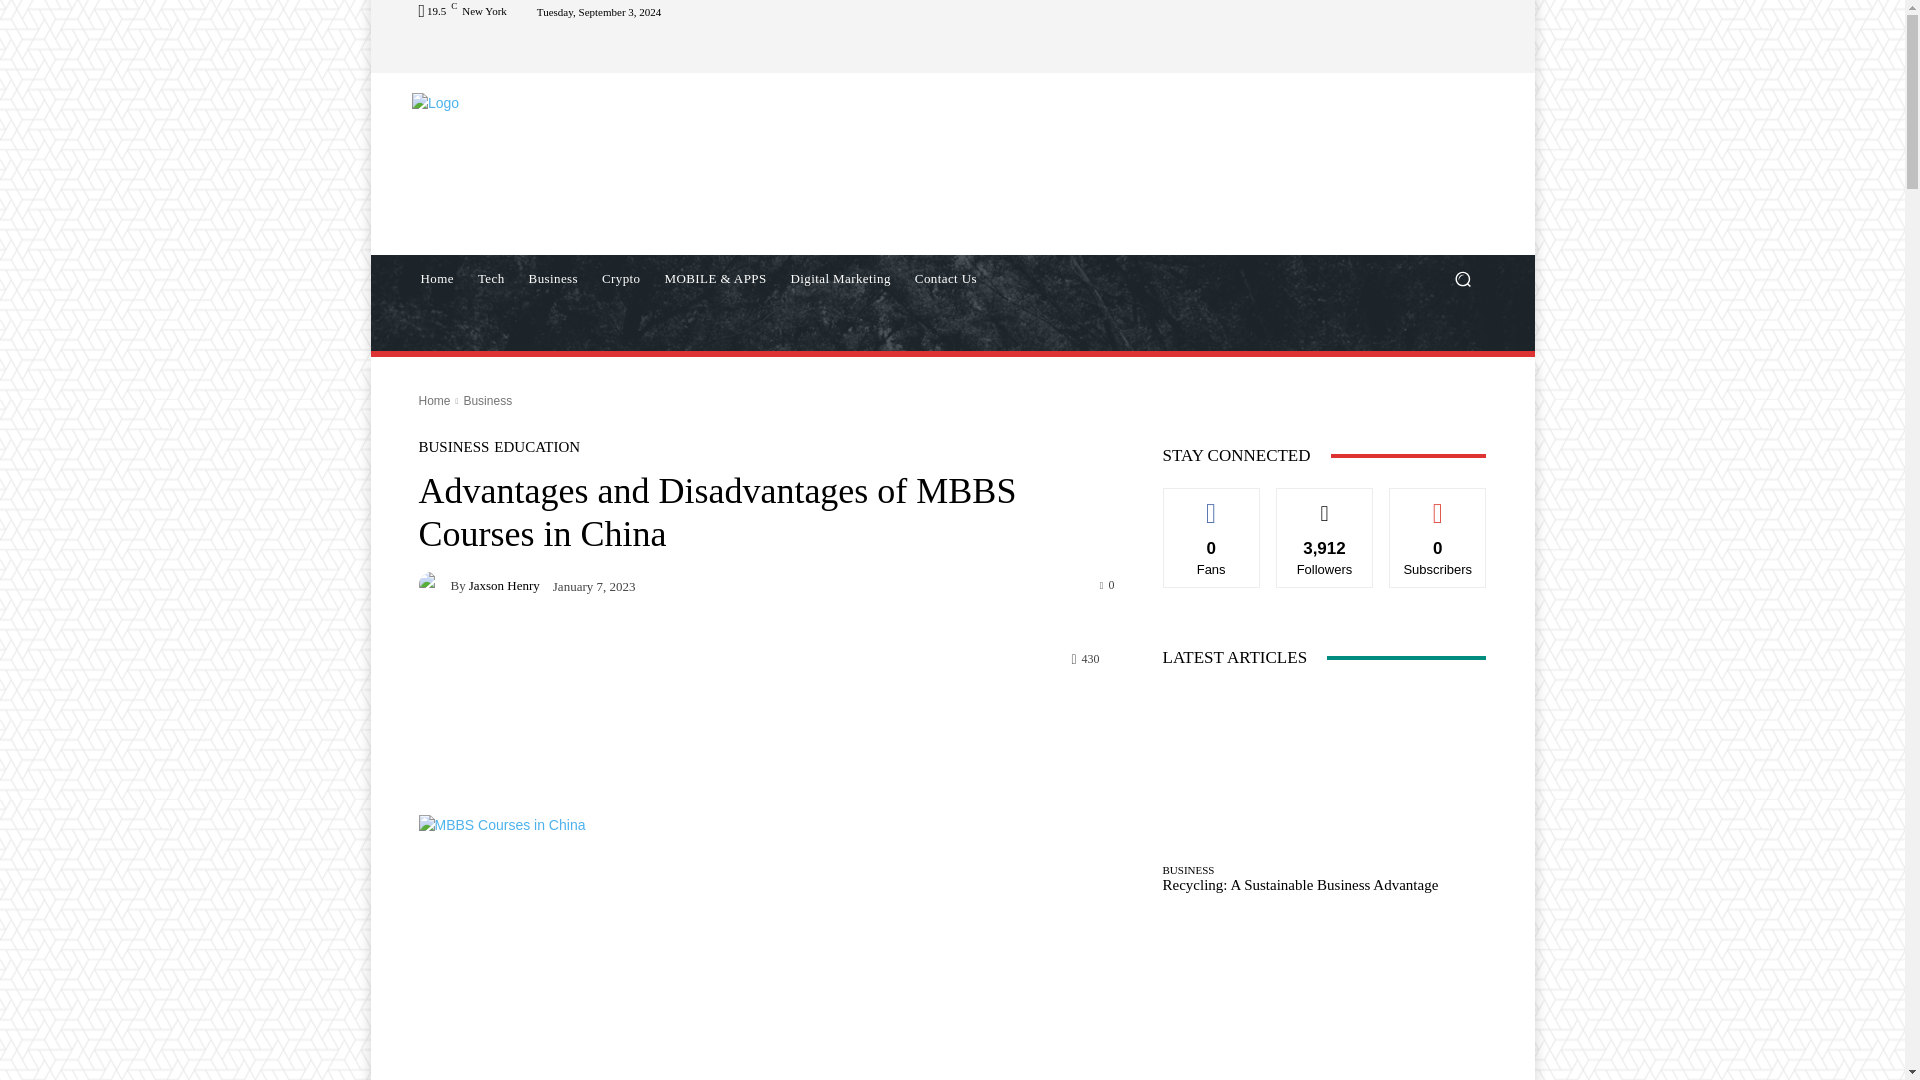 The height and width of the screenshot is (1080, 1920). I want to click on Business, so click(487, 401).